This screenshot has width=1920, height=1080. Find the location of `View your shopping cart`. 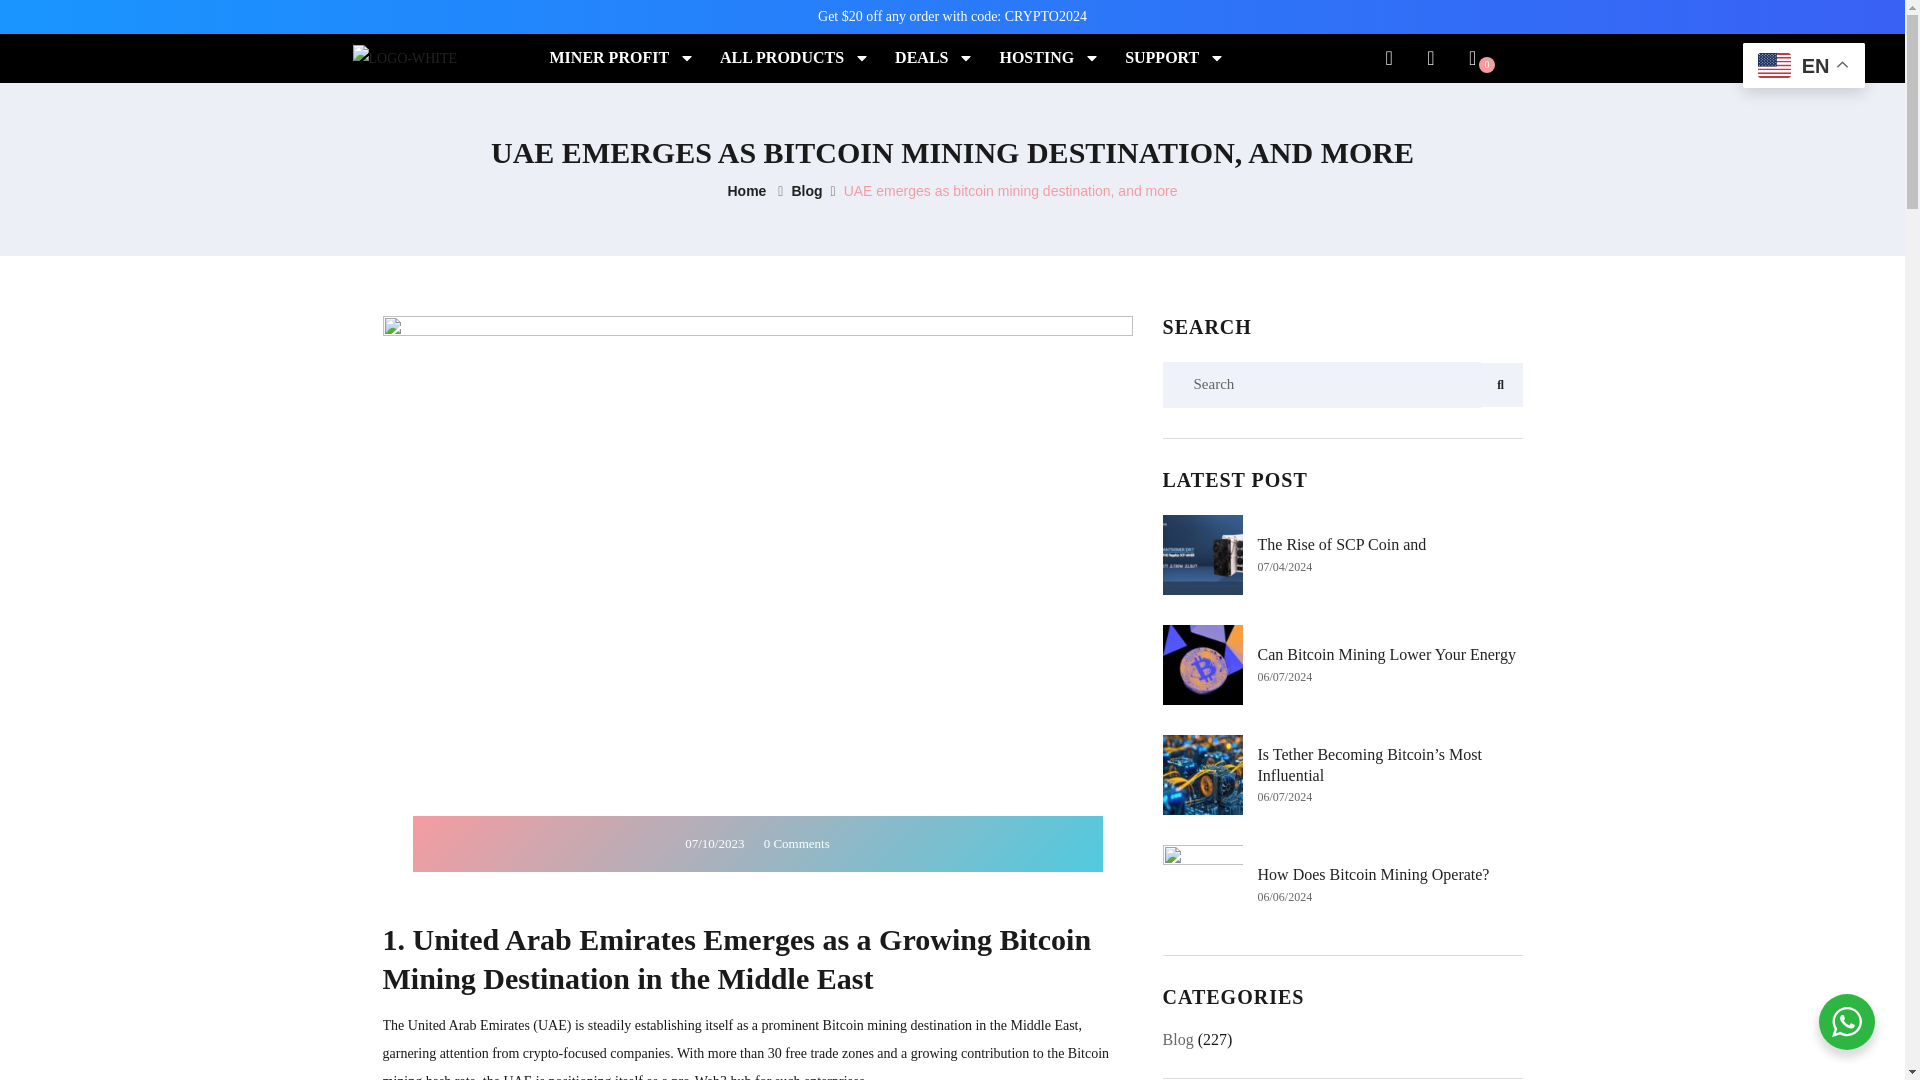

View your shopping cart is located at coordinates (1472, 58).